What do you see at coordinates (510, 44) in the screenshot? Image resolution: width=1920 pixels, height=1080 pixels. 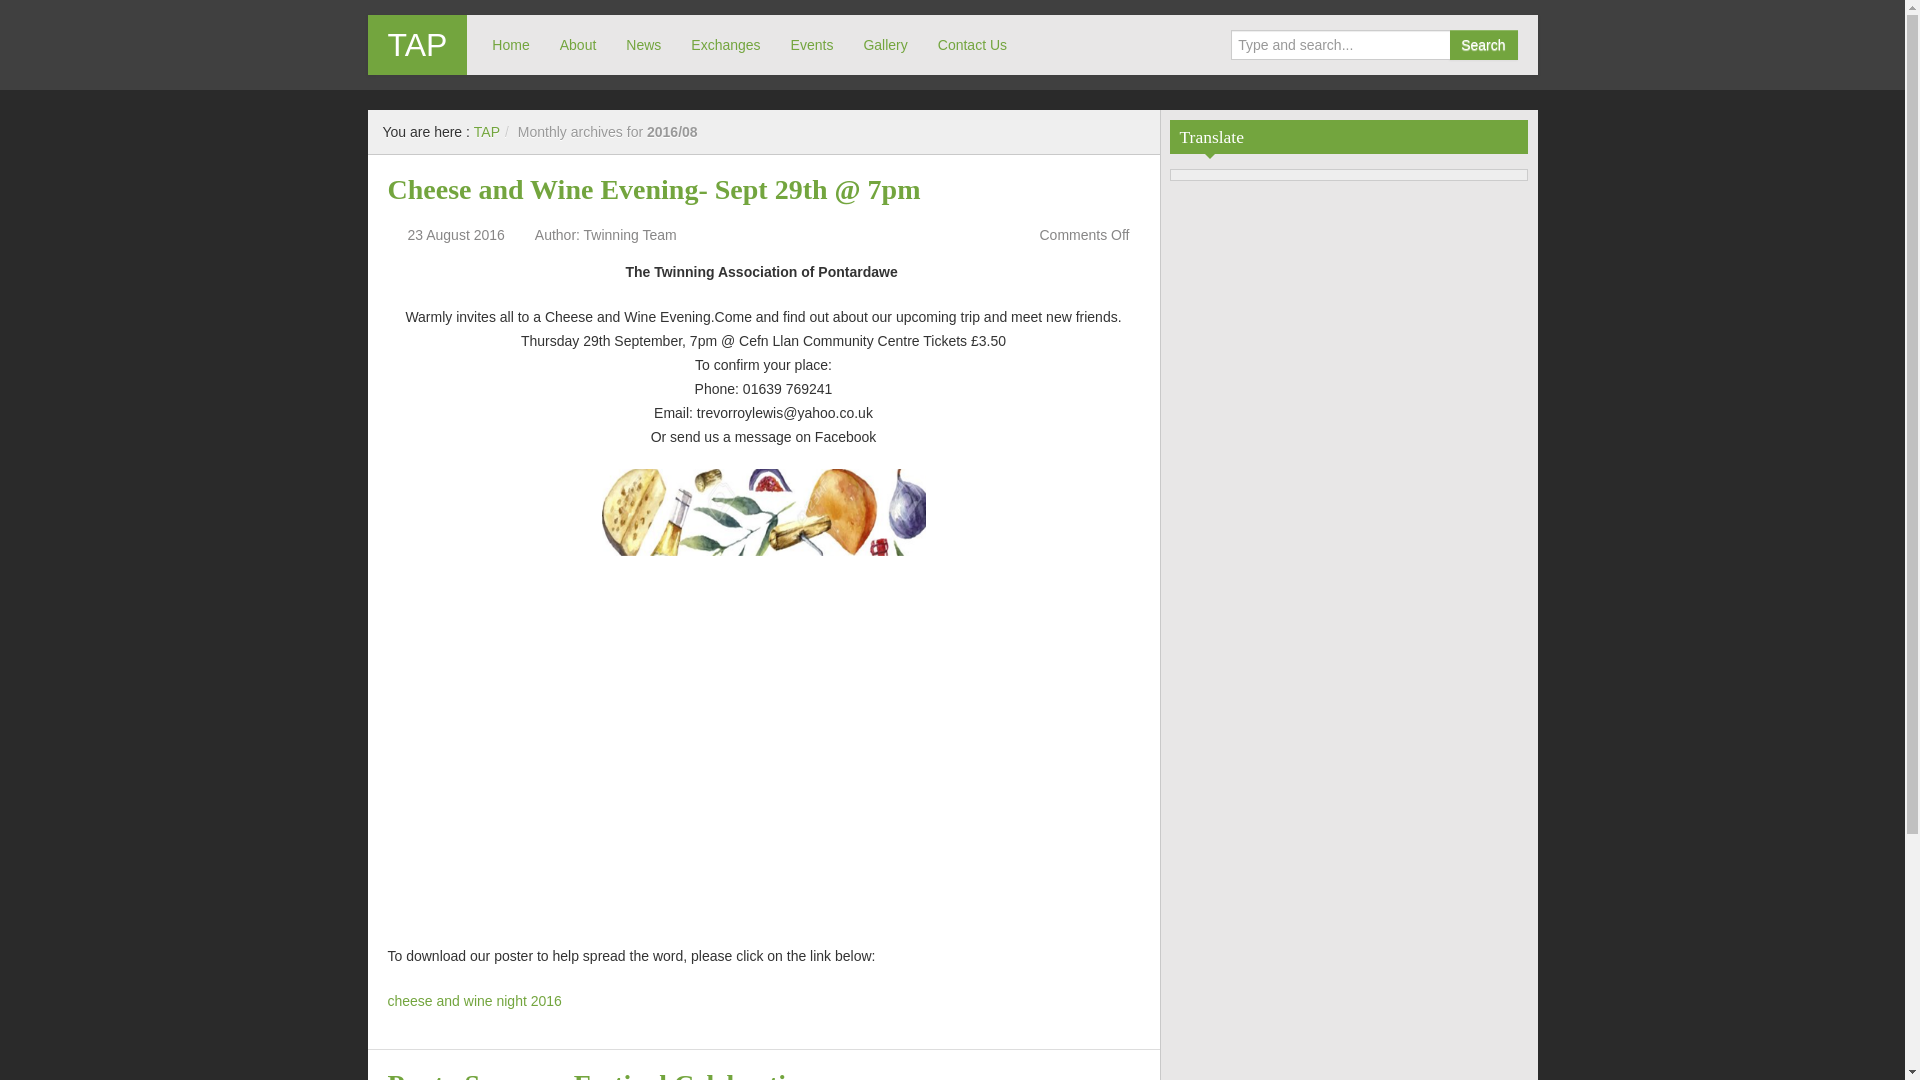 I see `Home` at bounding box center [510, 44].